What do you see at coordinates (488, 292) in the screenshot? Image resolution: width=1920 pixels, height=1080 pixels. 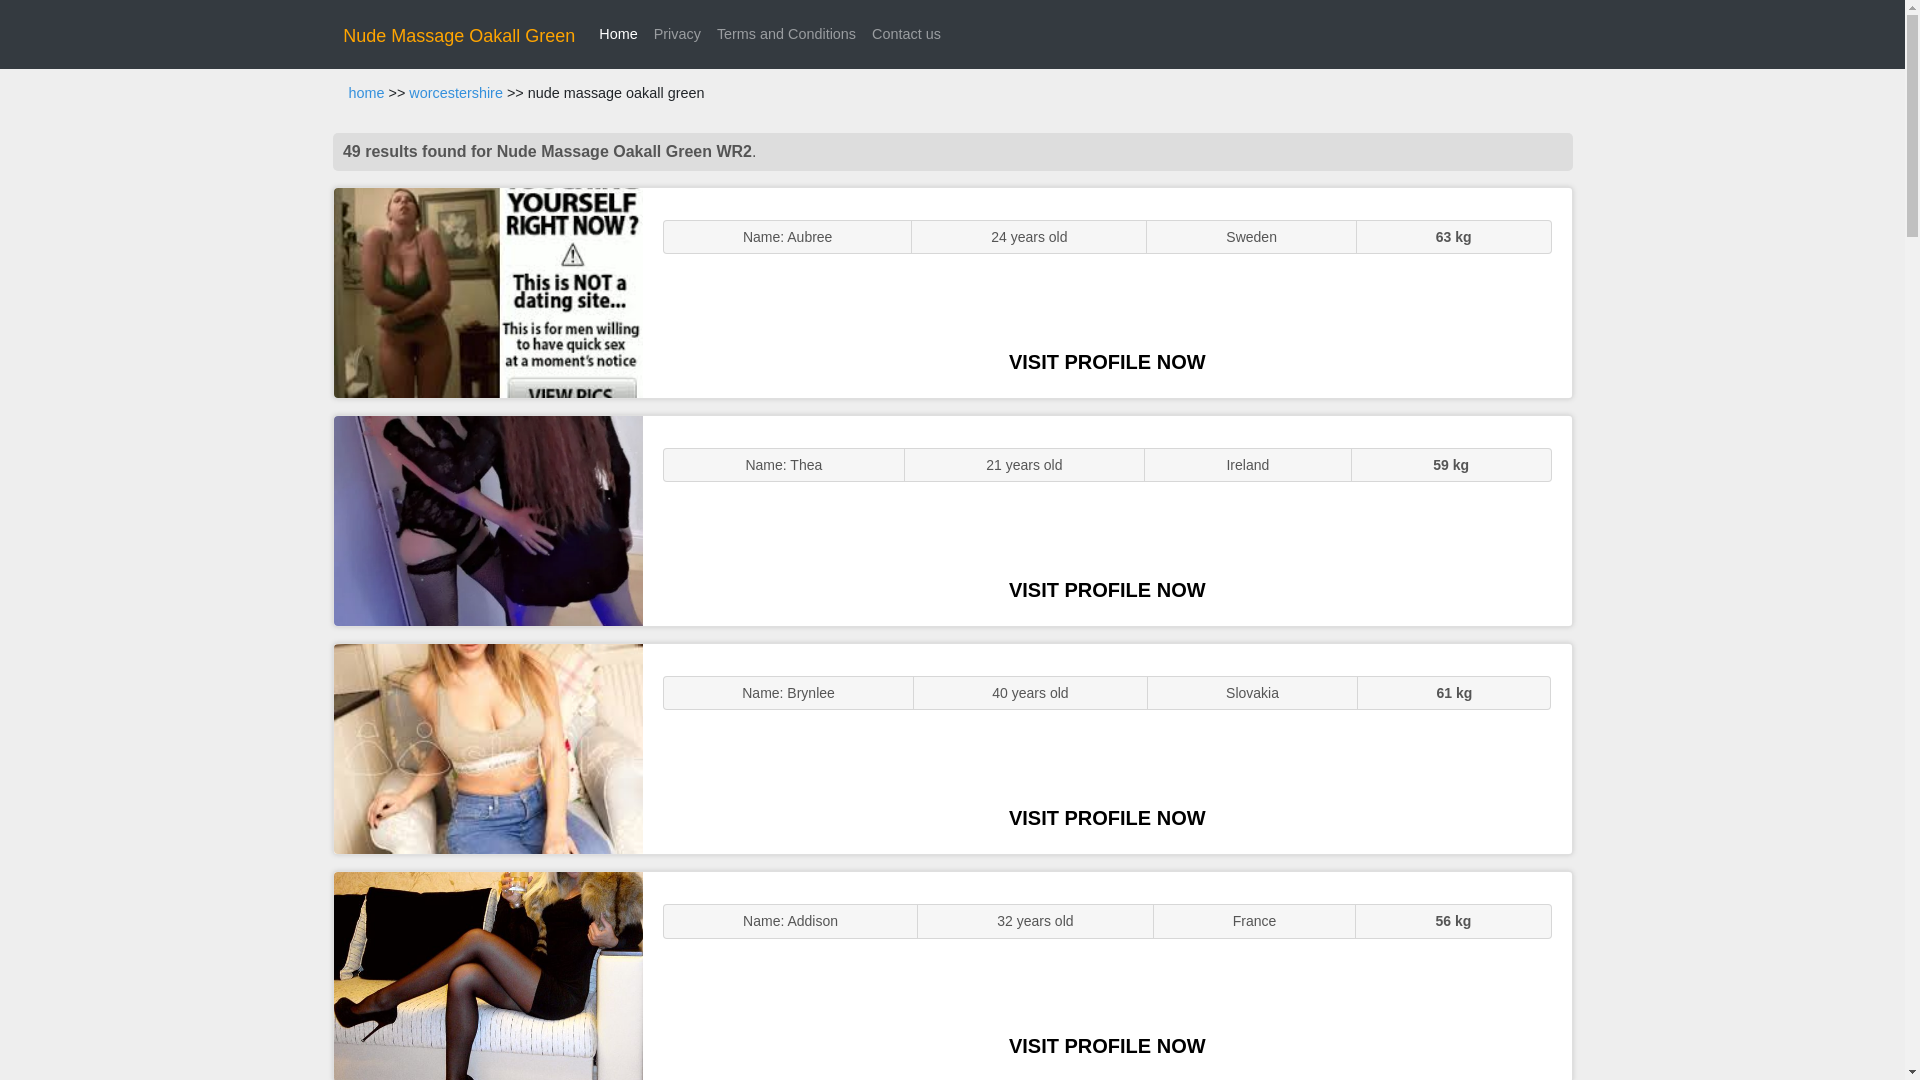 I see ` ENGLISH STUNNER` at bounding box center [488, 292].